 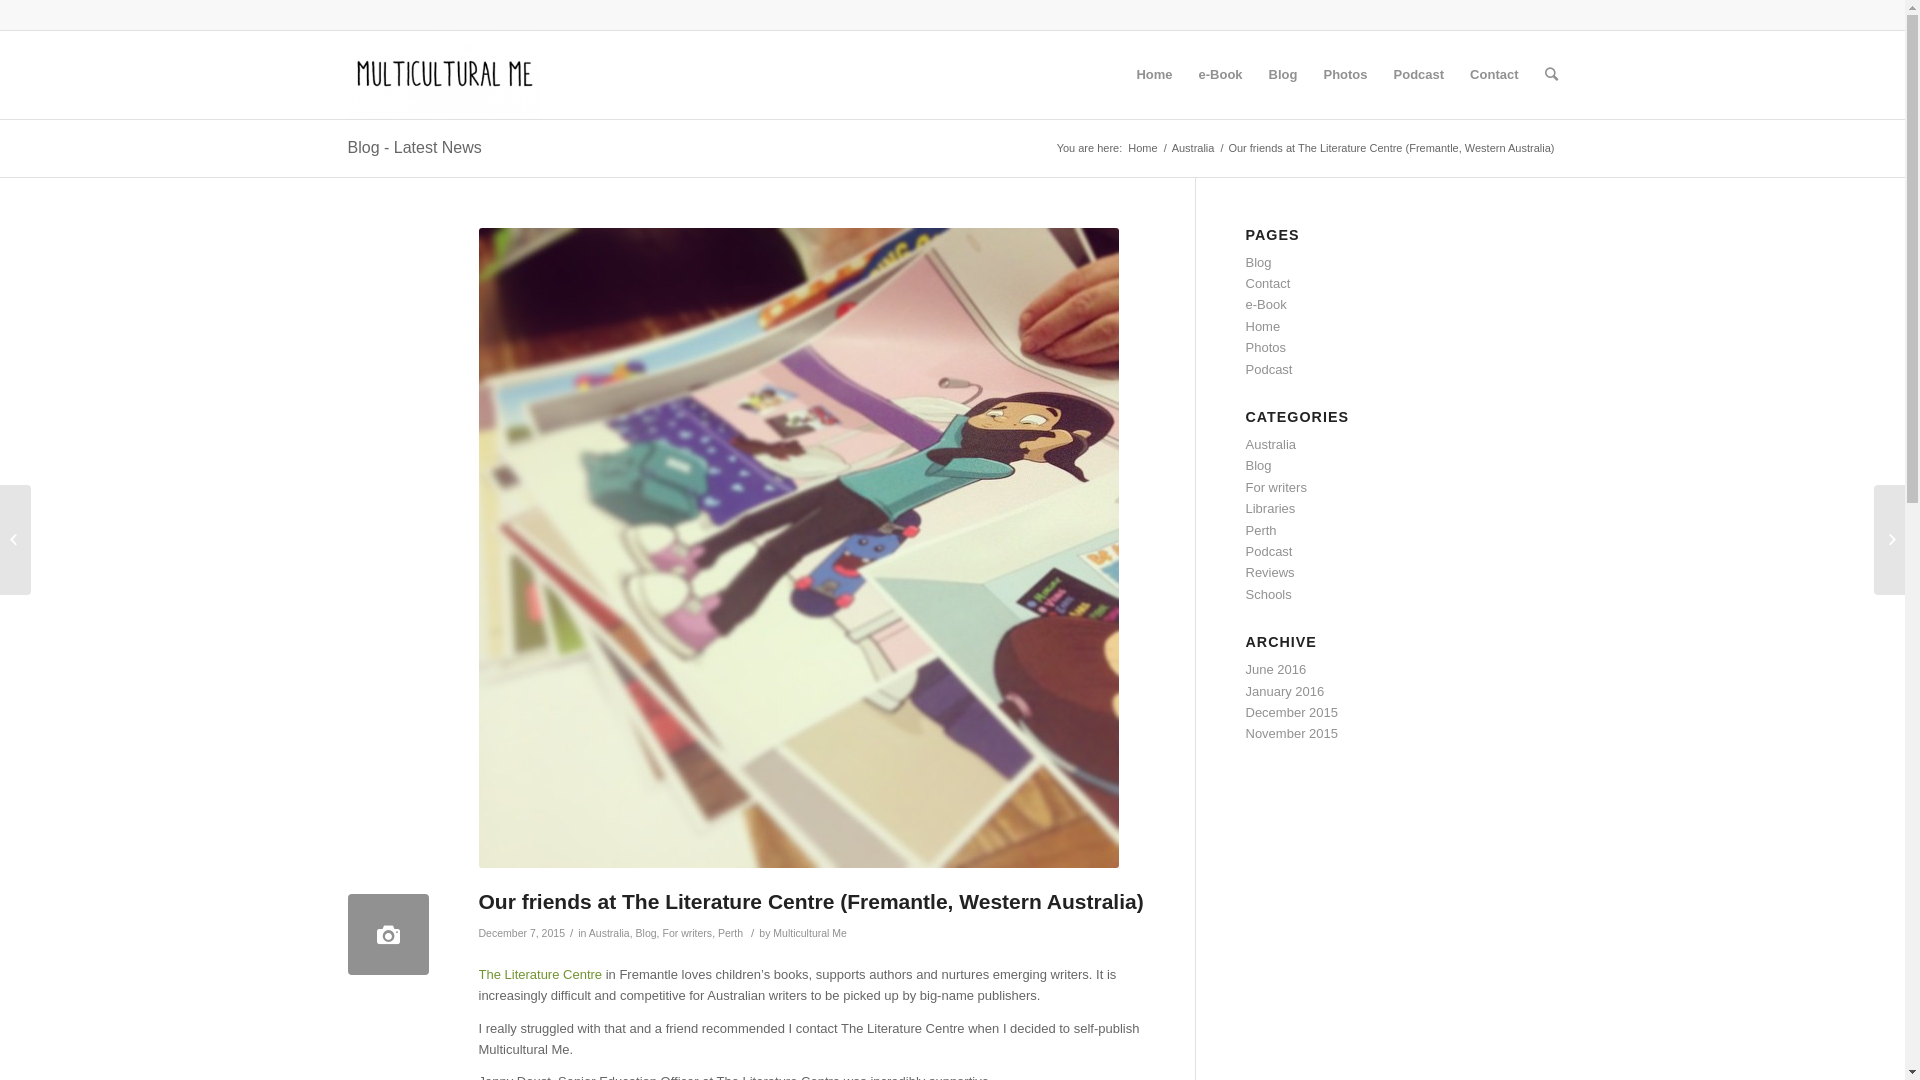 I want to click on For writers, so click(x=687, y=933).